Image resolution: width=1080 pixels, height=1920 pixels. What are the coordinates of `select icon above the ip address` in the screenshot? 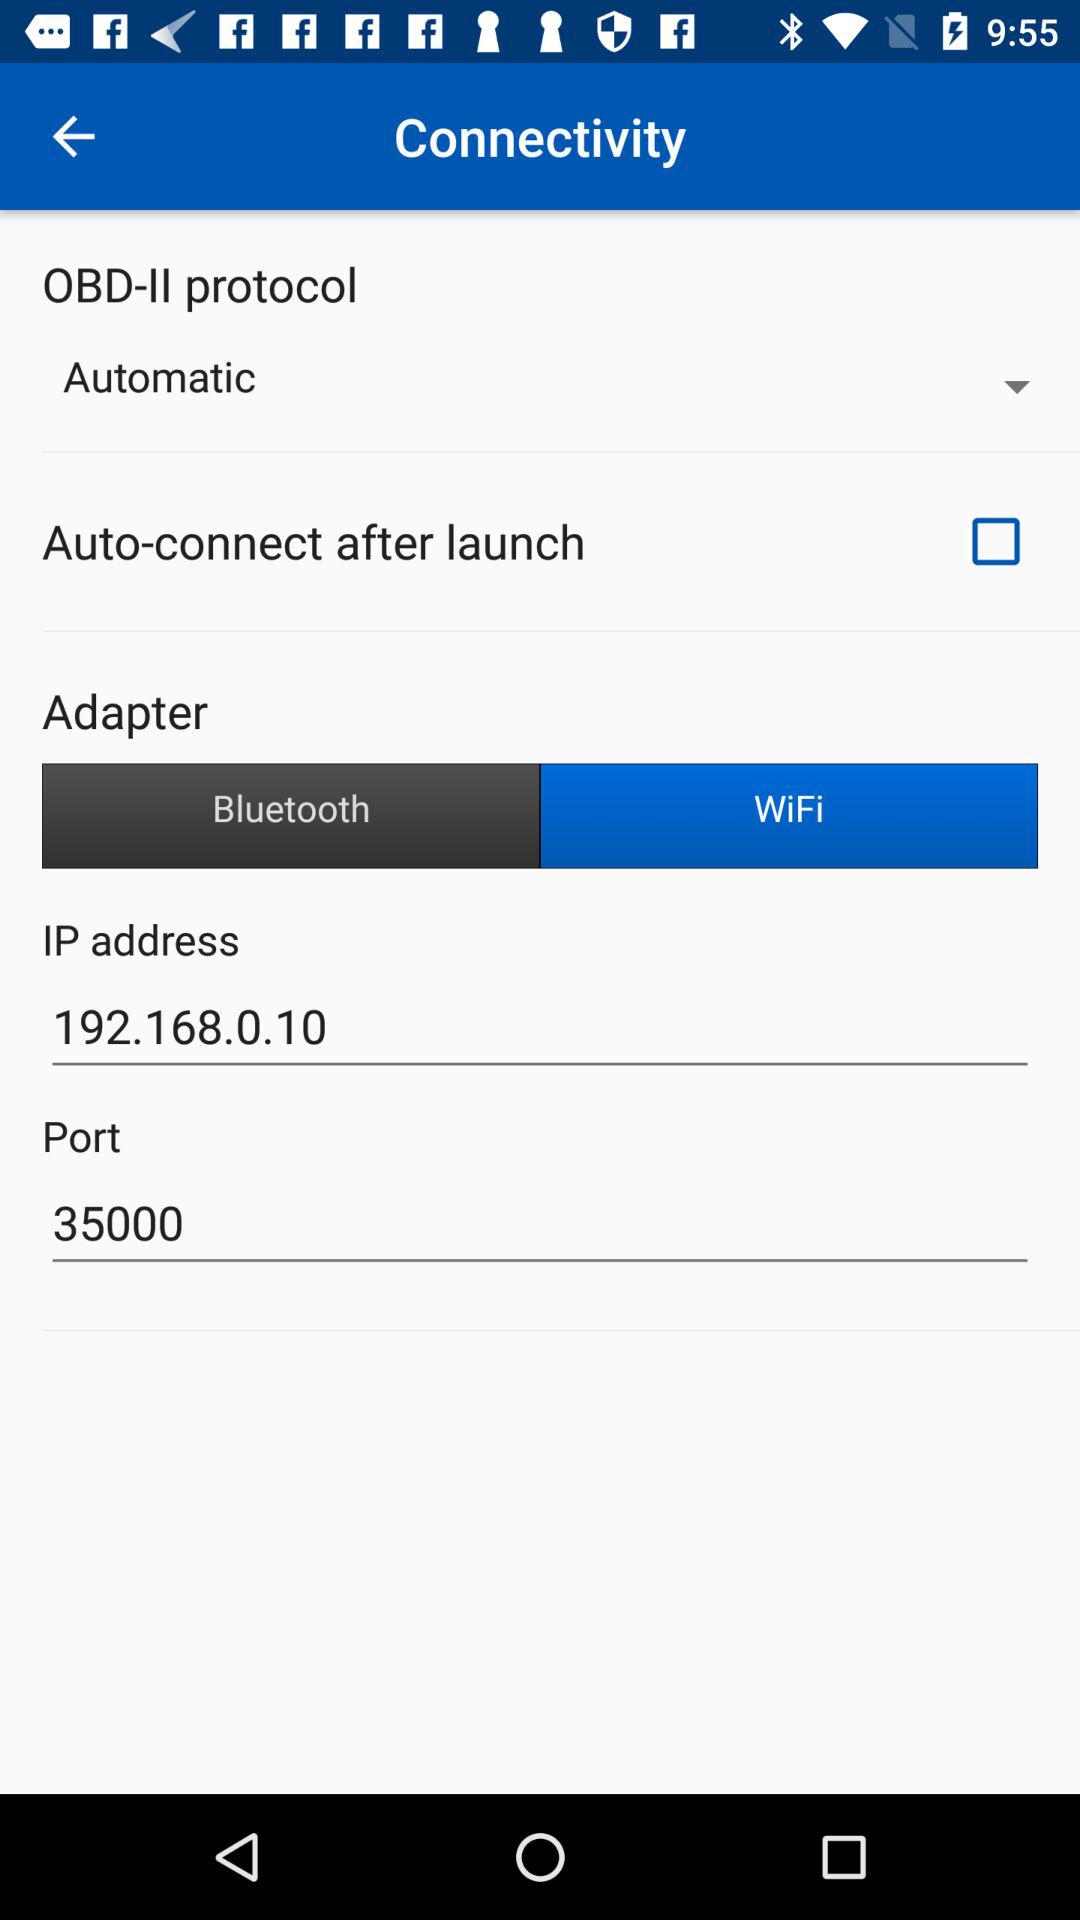 It's located at (291, 816).